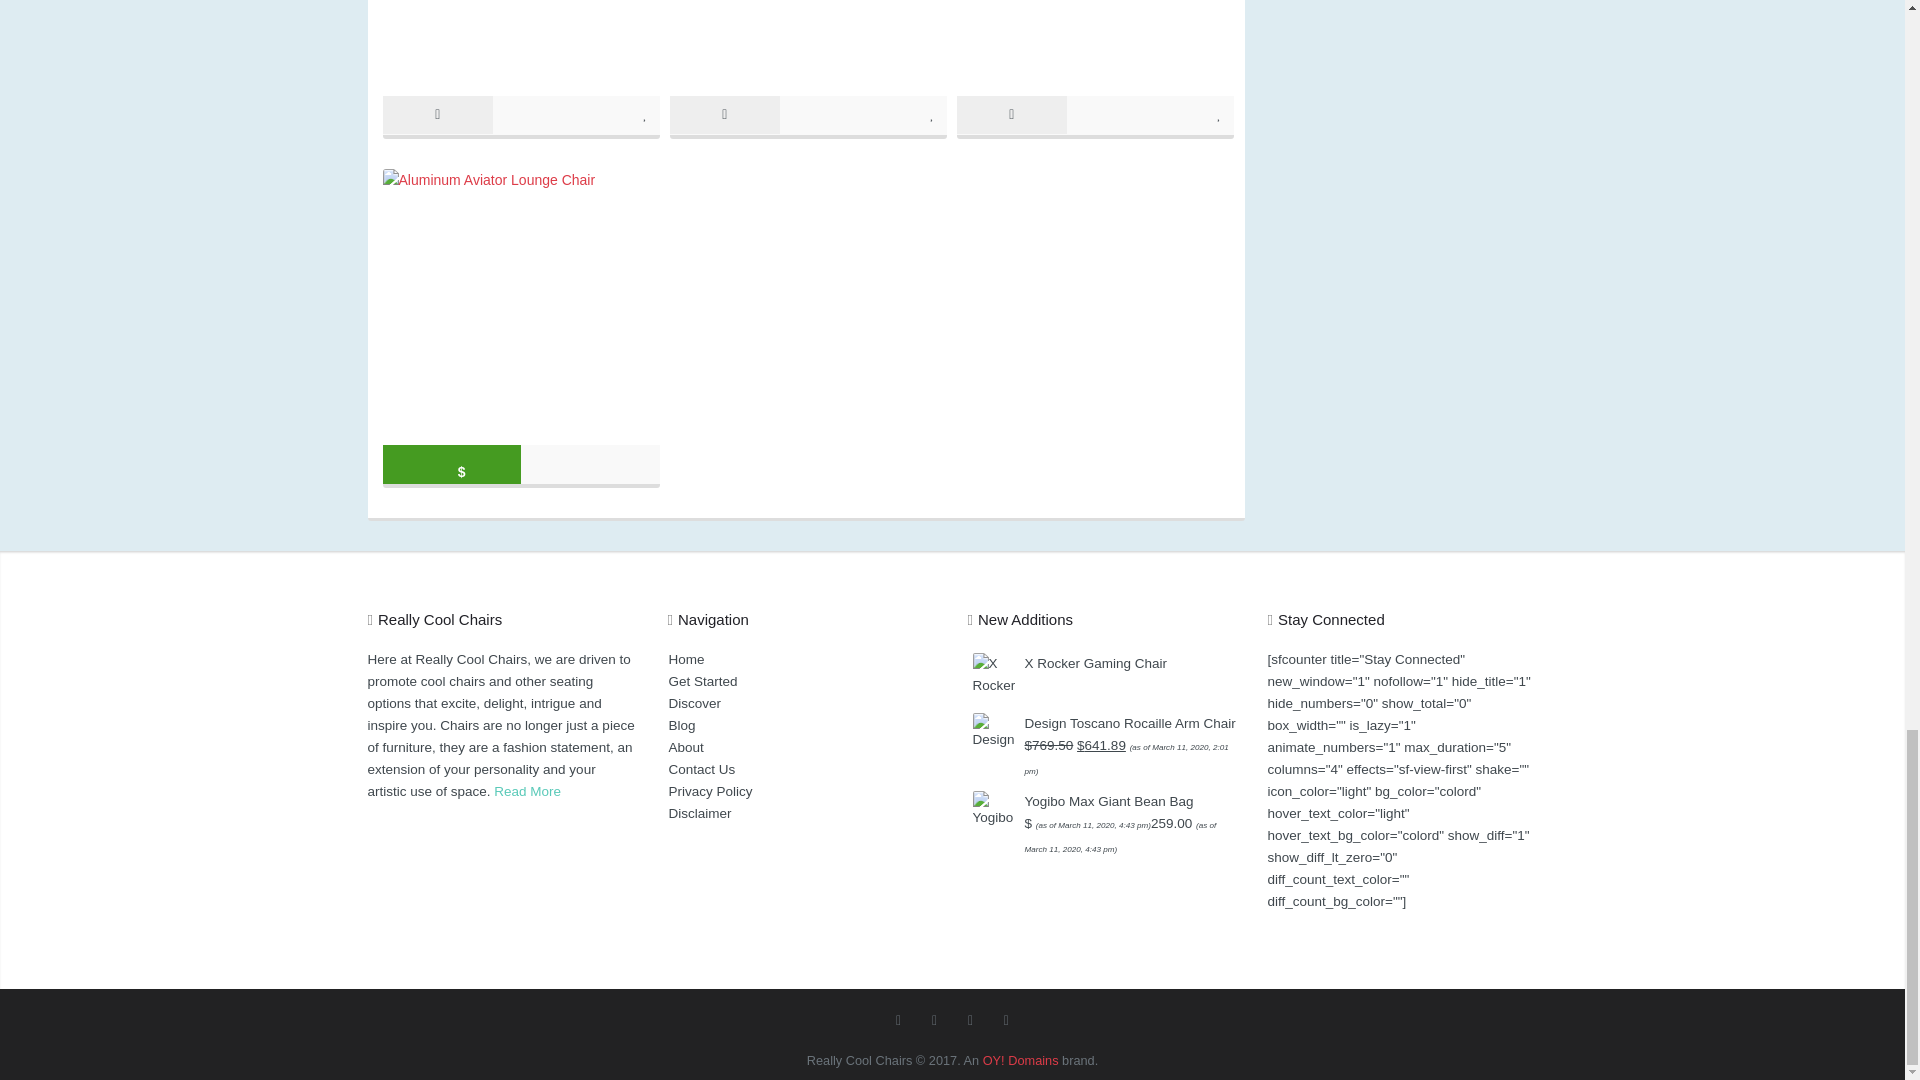 This screenshot has height=1080, width=1920. Describe the element at coordinates (526, 792) in the screenshot. I see `About Really Cool Chairs` at that location.